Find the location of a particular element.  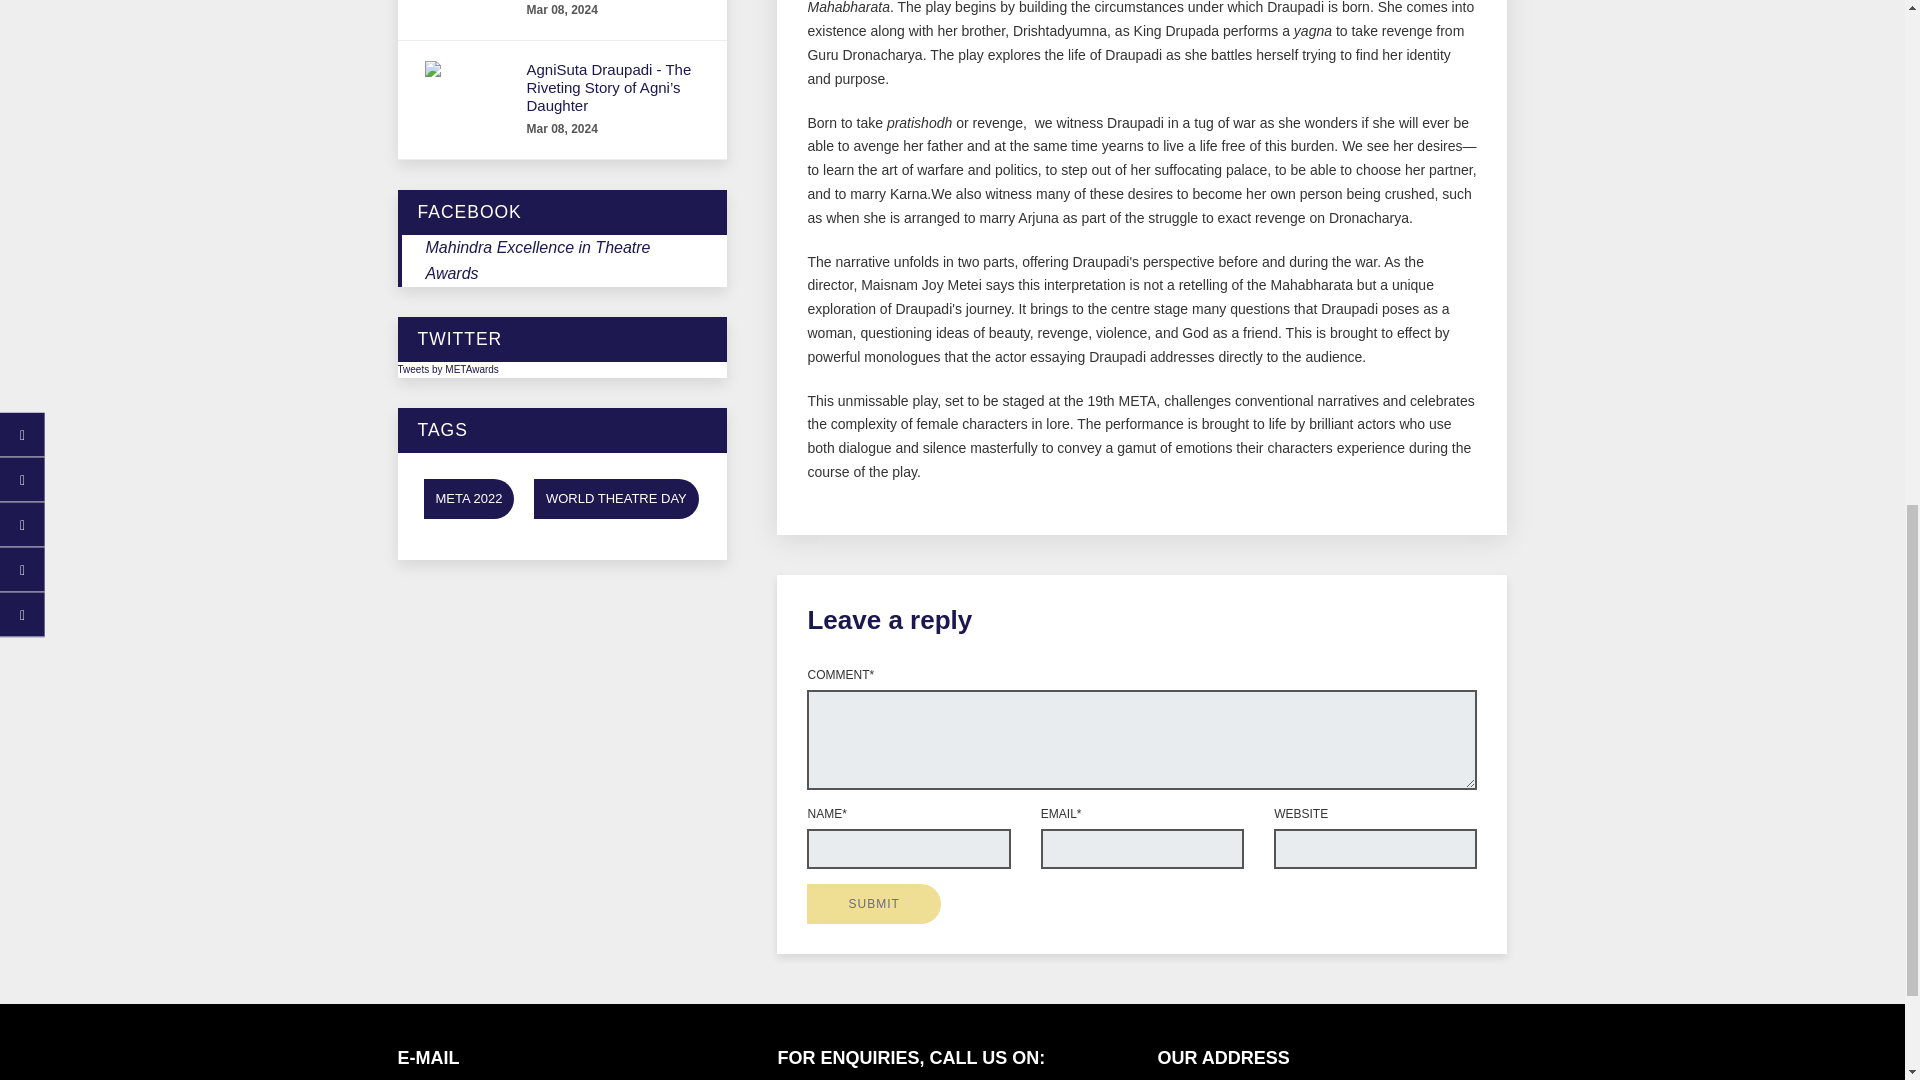

META 2022 is located at coordinates (469, 498).